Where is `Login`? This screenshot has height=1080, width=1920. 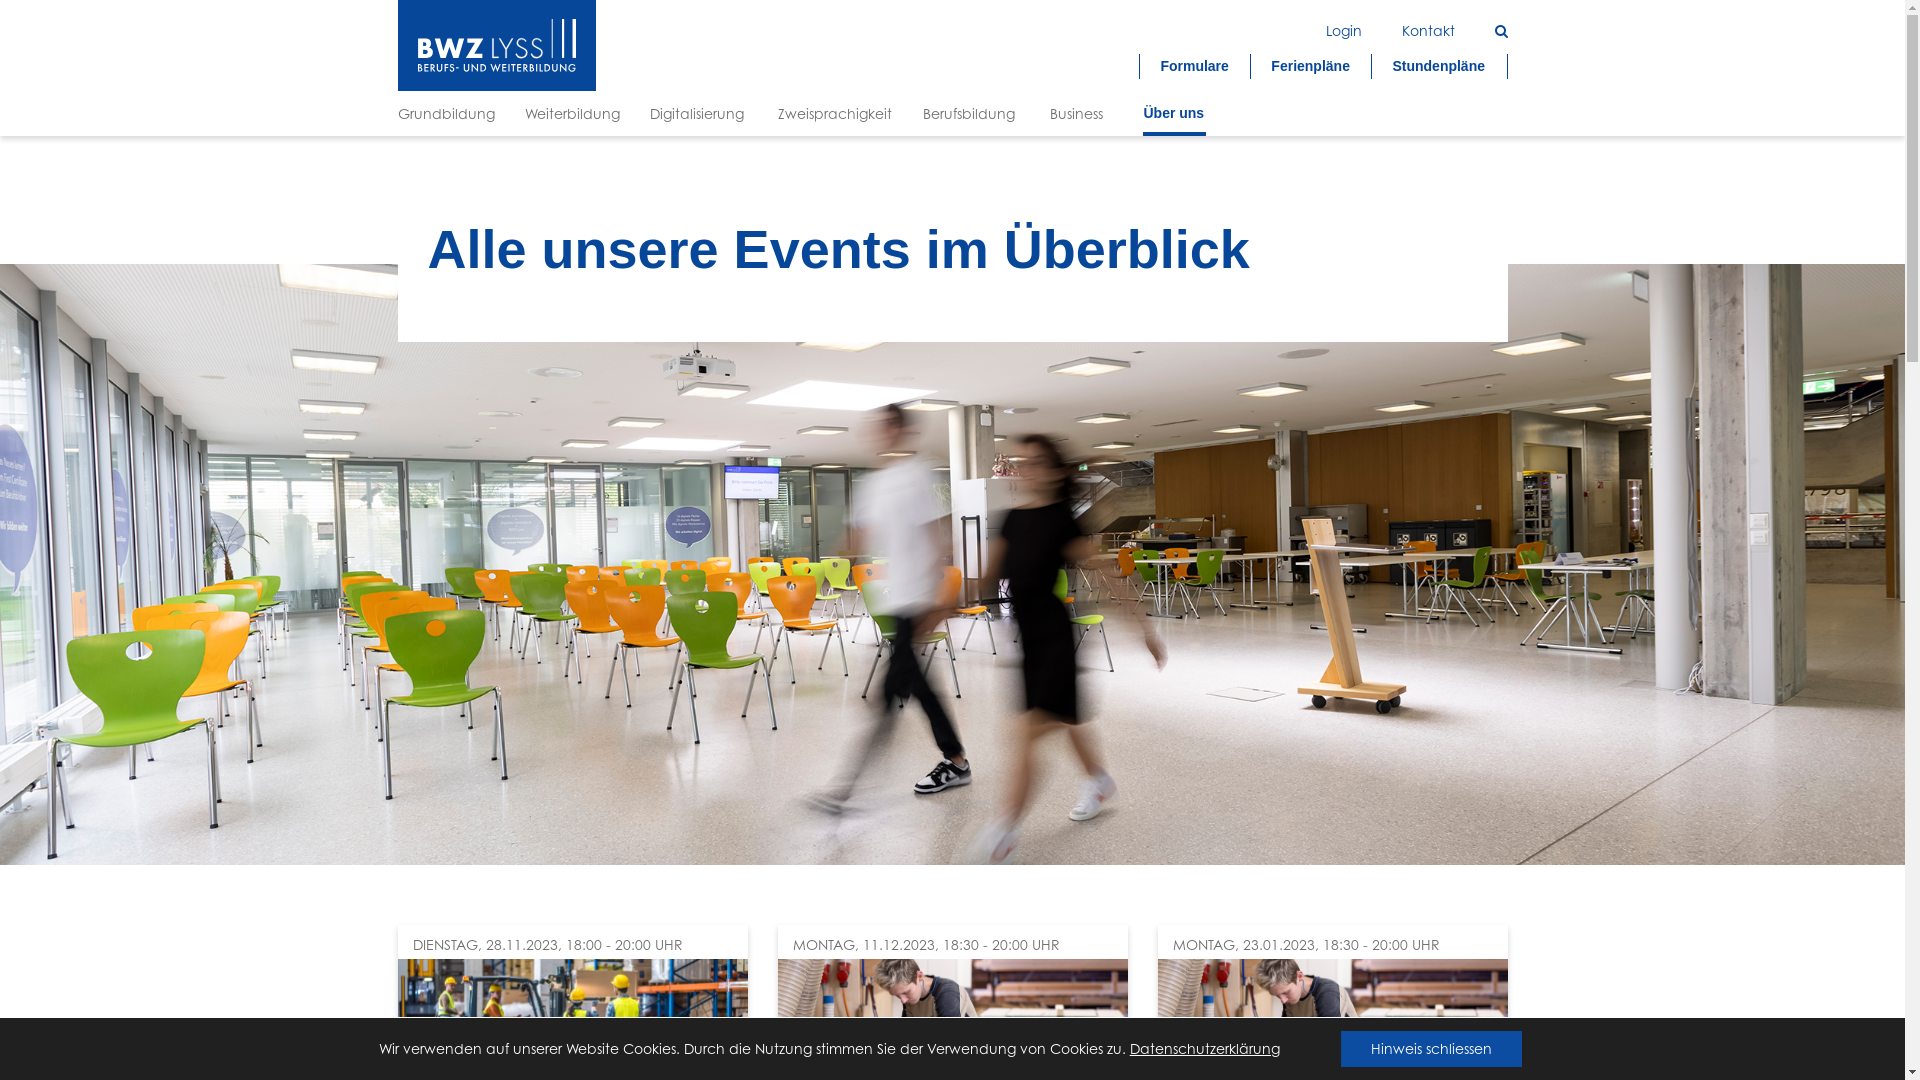
Login is located at coordinates (1344, 30).